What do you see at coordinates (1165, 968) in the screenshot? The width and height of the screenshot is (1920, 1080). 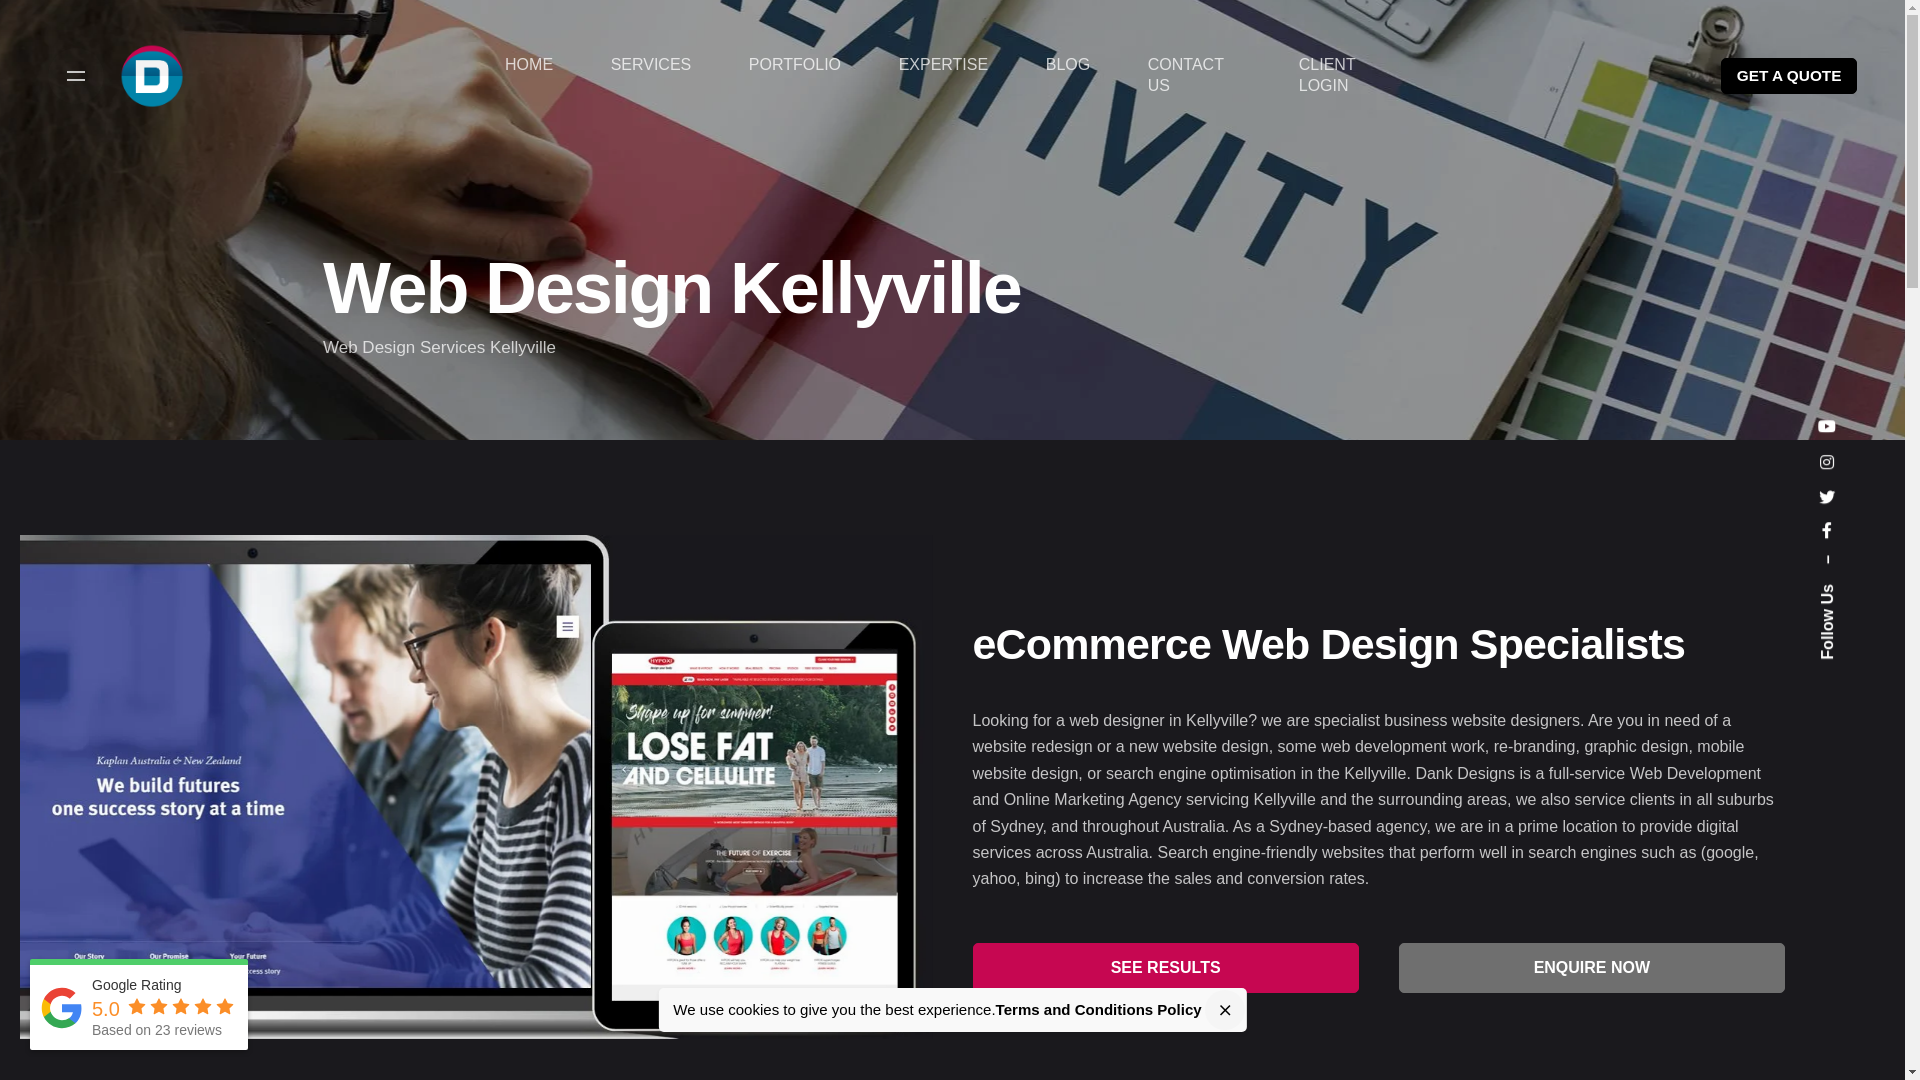 I see `SEE RESULTS` at bounding box center [1165, 968].